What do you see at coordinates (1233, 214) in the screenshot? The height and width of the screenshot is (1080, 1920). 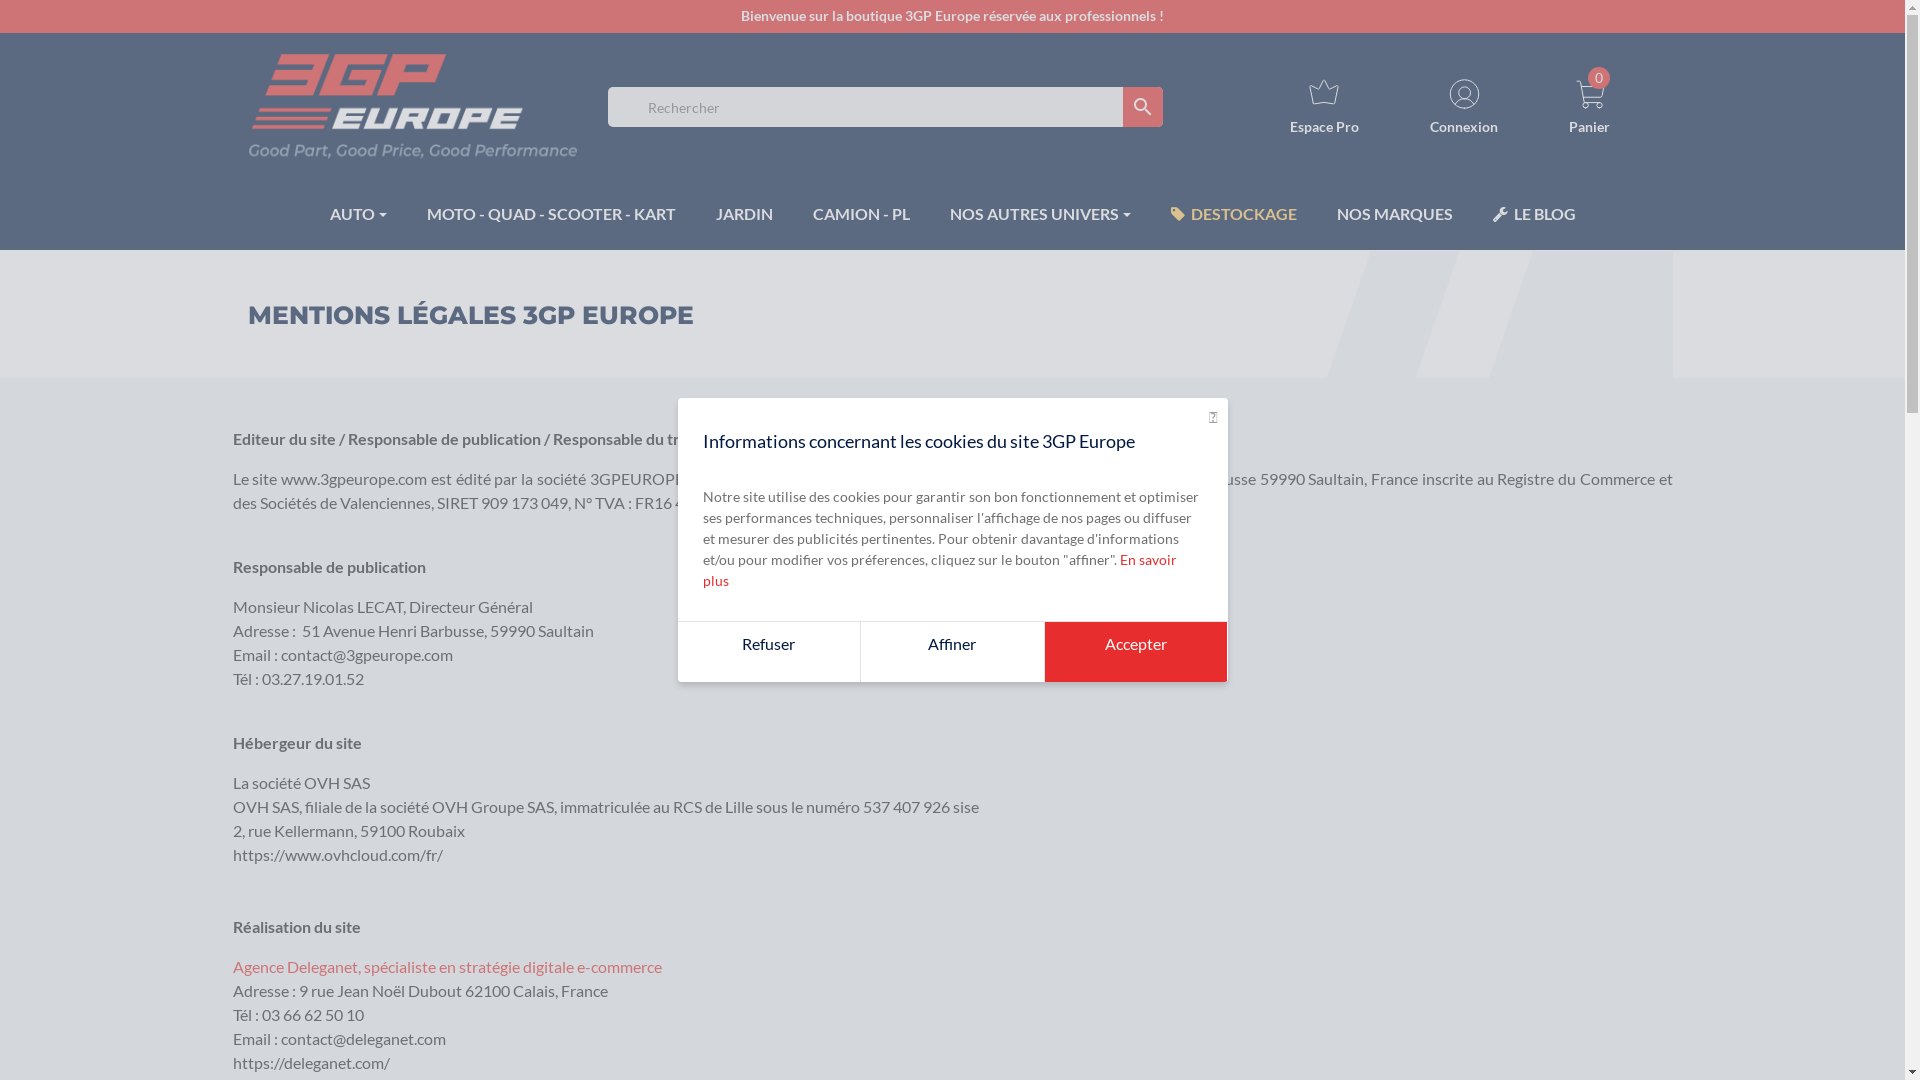 I see `DESTOCKAGE` at bounding box center [1233, 214].